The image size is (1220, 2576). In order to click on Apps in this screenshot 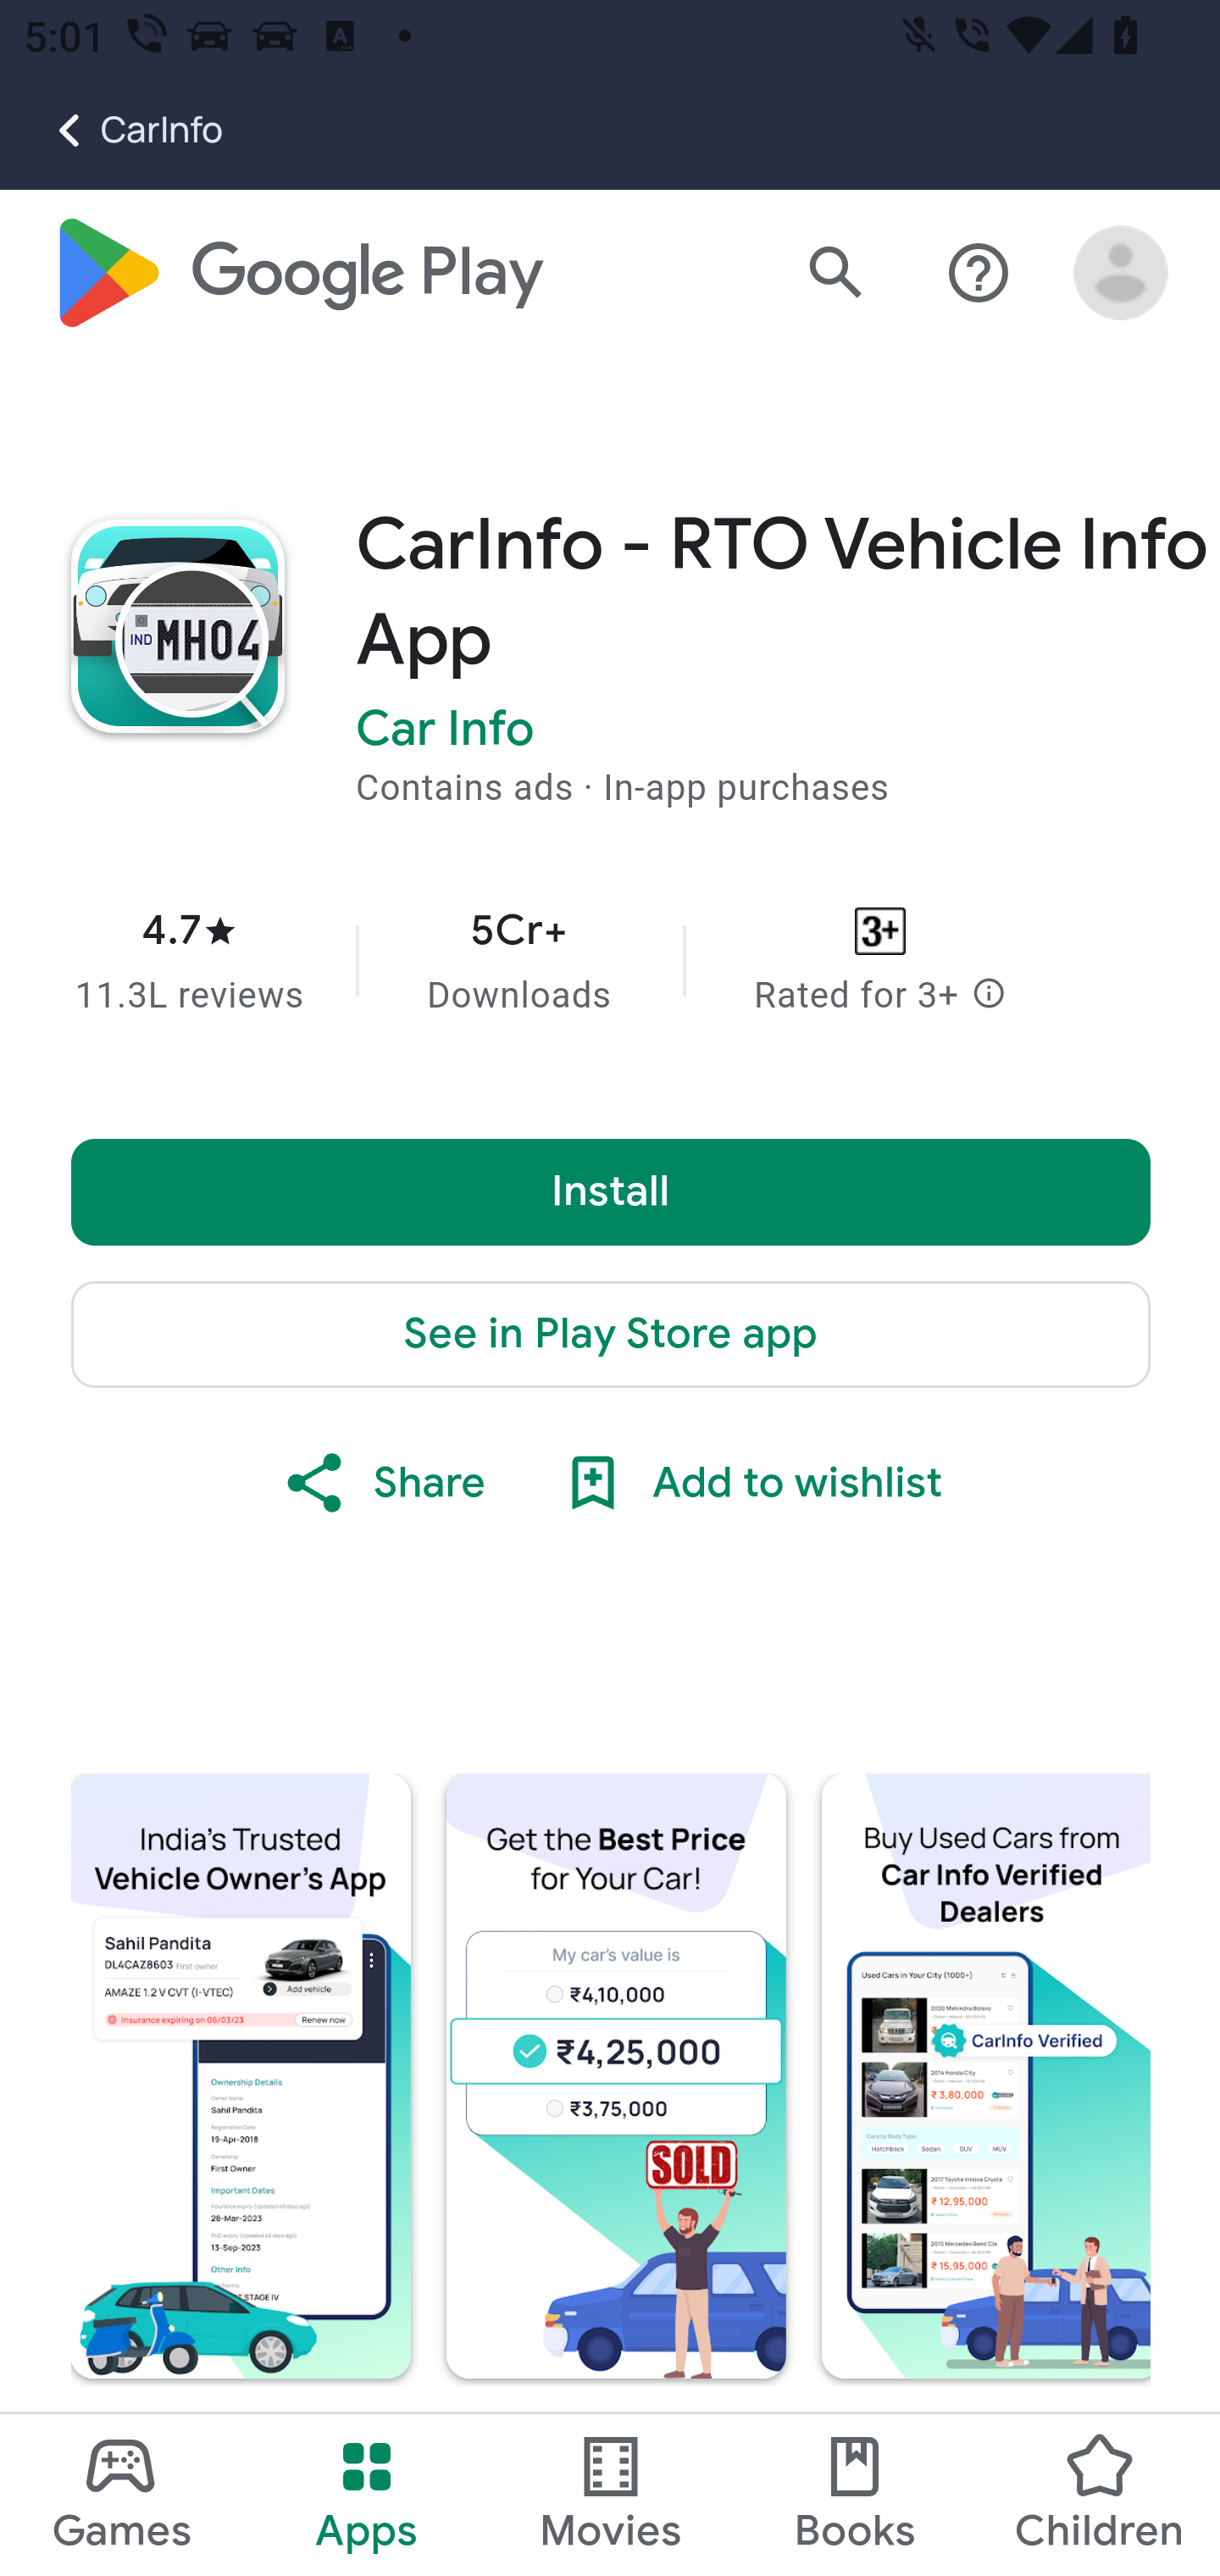, I will do `click(366, 2495)`.